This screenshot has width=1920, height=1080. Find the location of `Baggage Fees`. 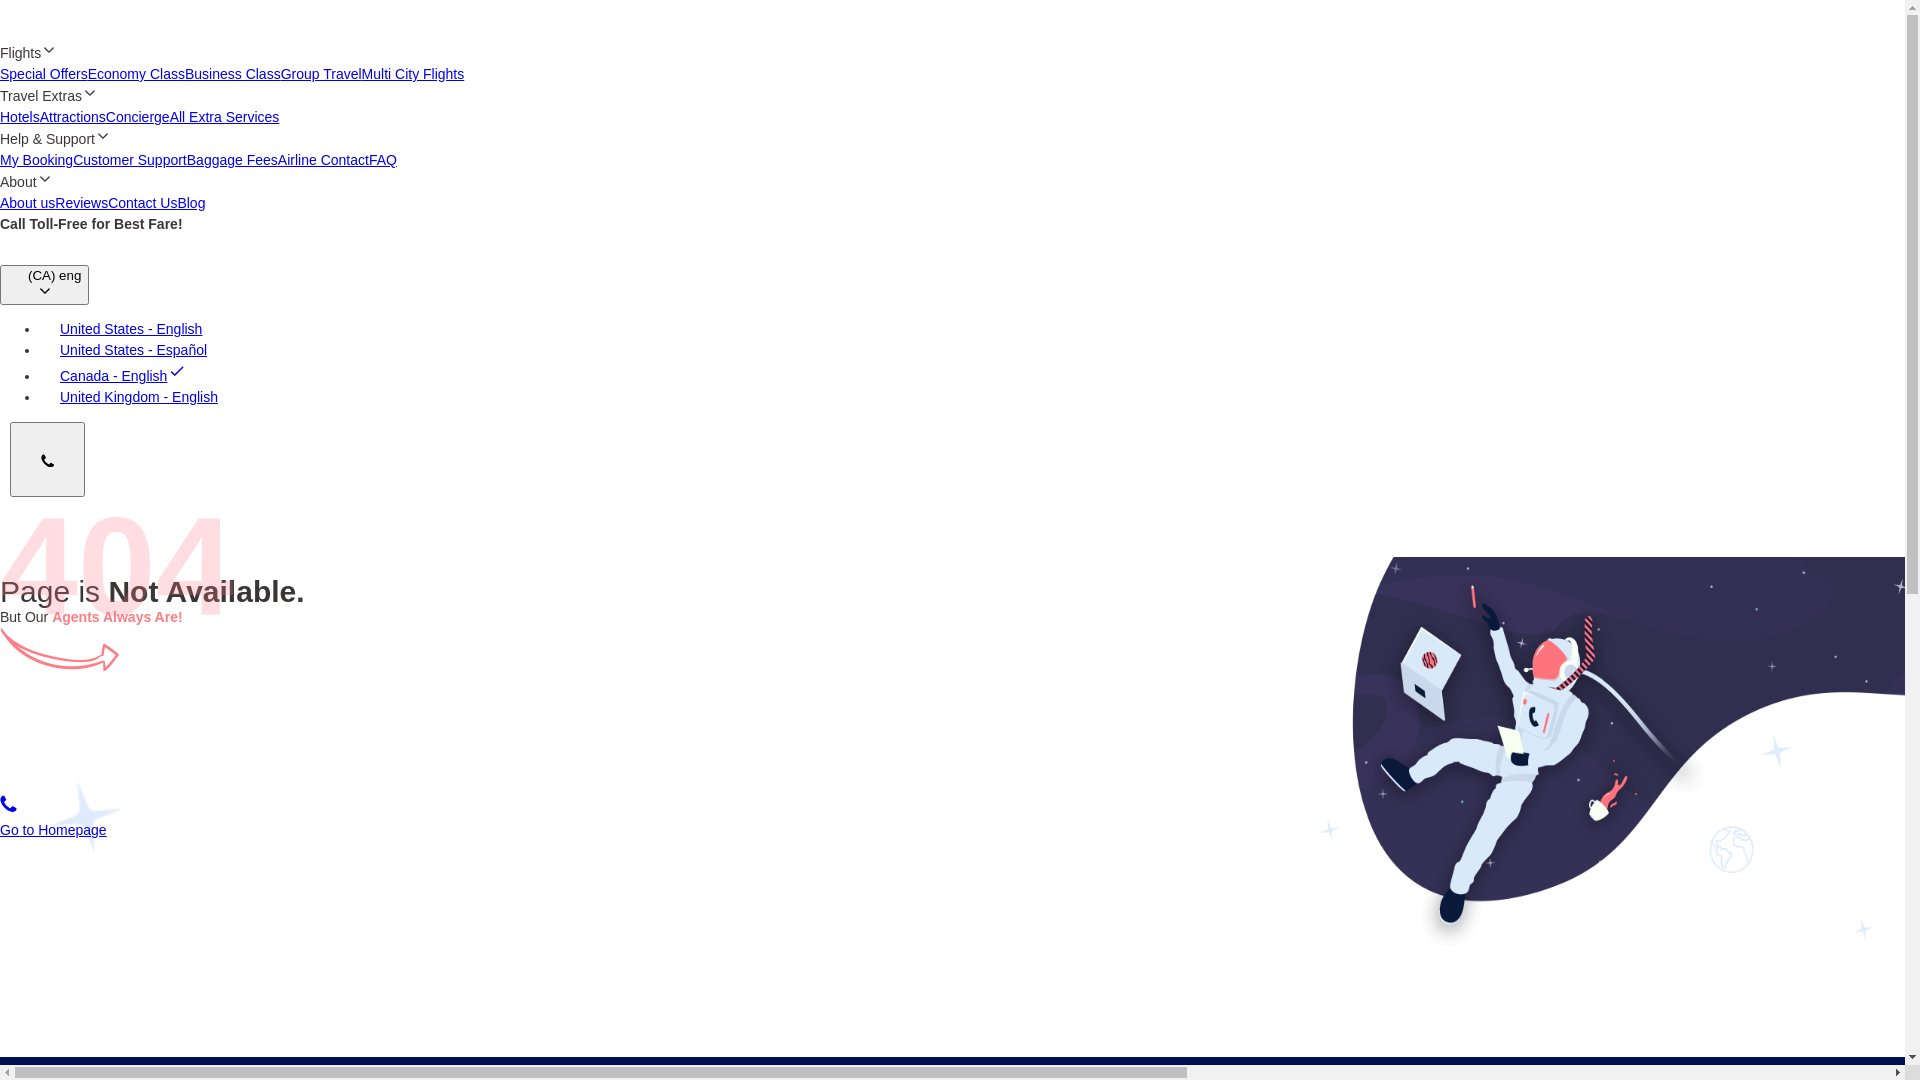

Baggage Fees is located at coordinates (232, 160).